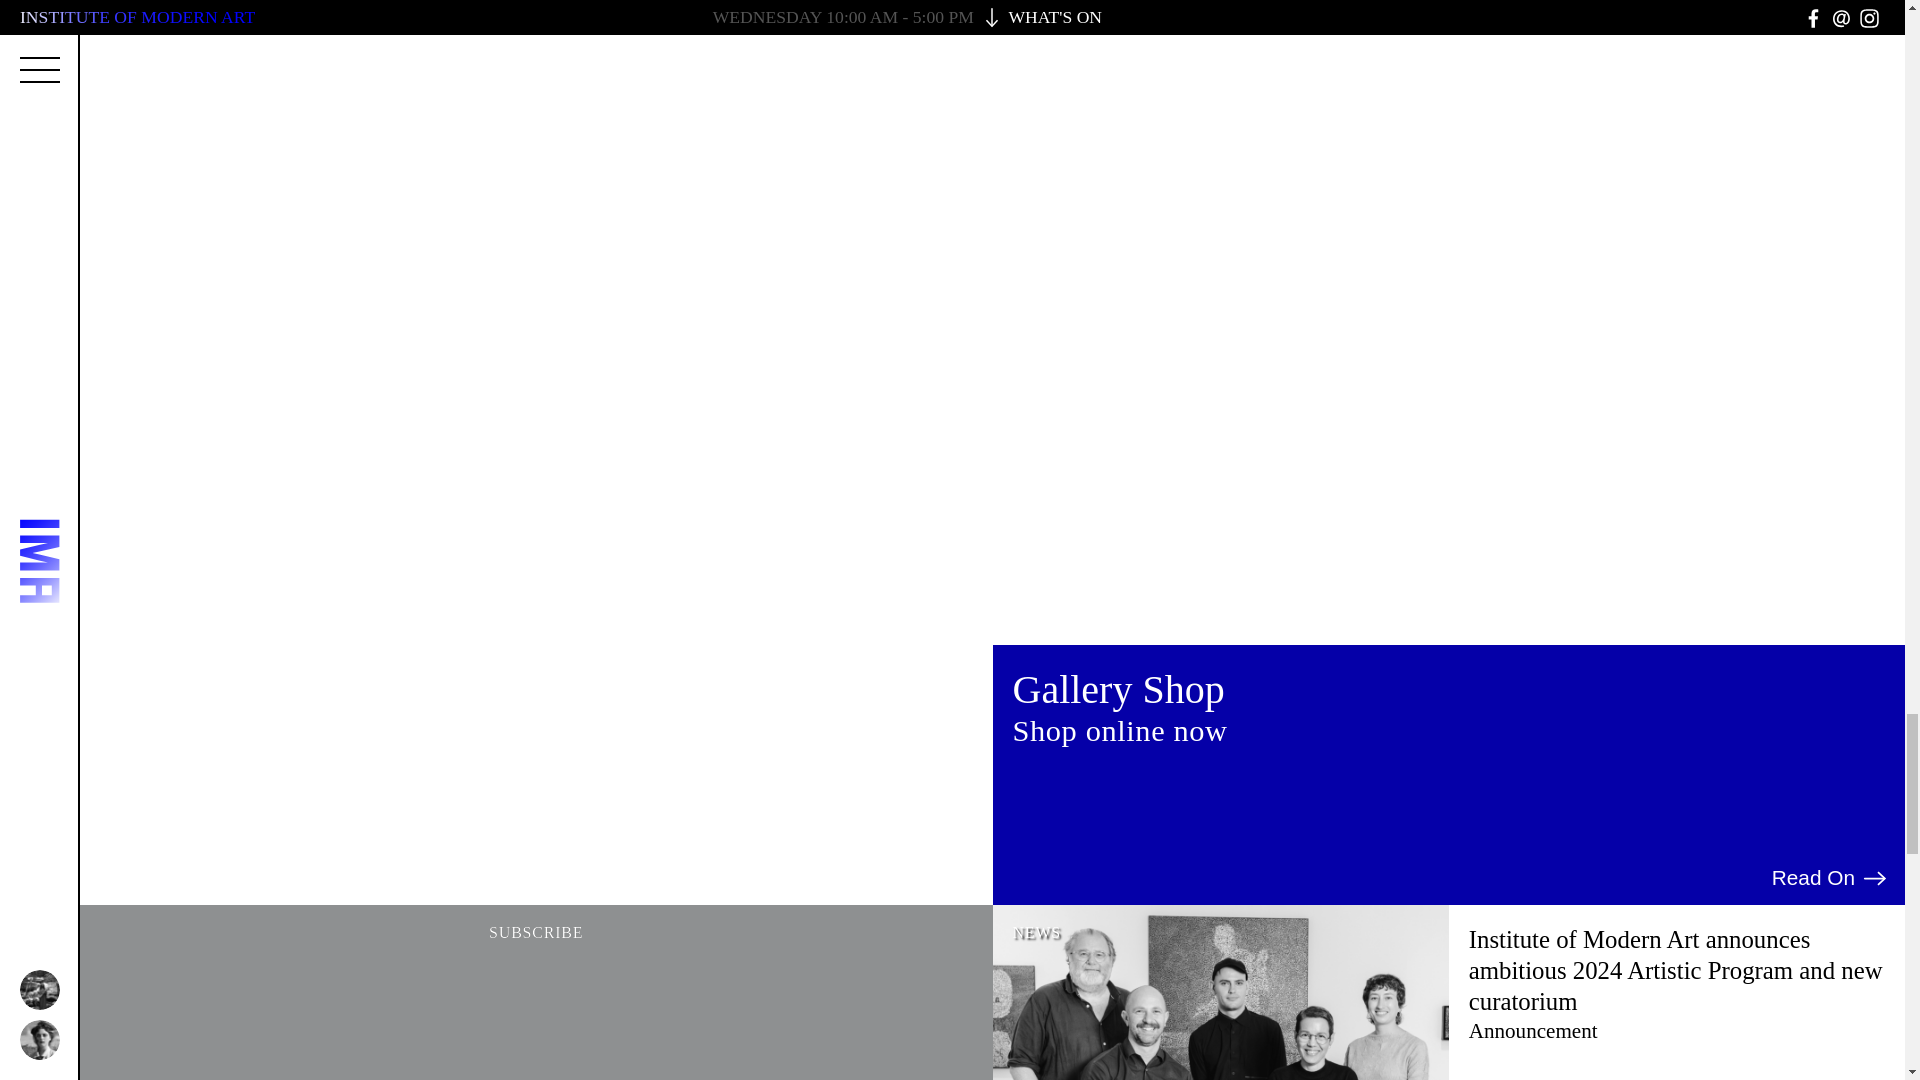 This screenshot has width=1920, height=1080. Describe the element at coordinates (1118, 689) in the screenshot. I see `Gallery Shop` at that location.